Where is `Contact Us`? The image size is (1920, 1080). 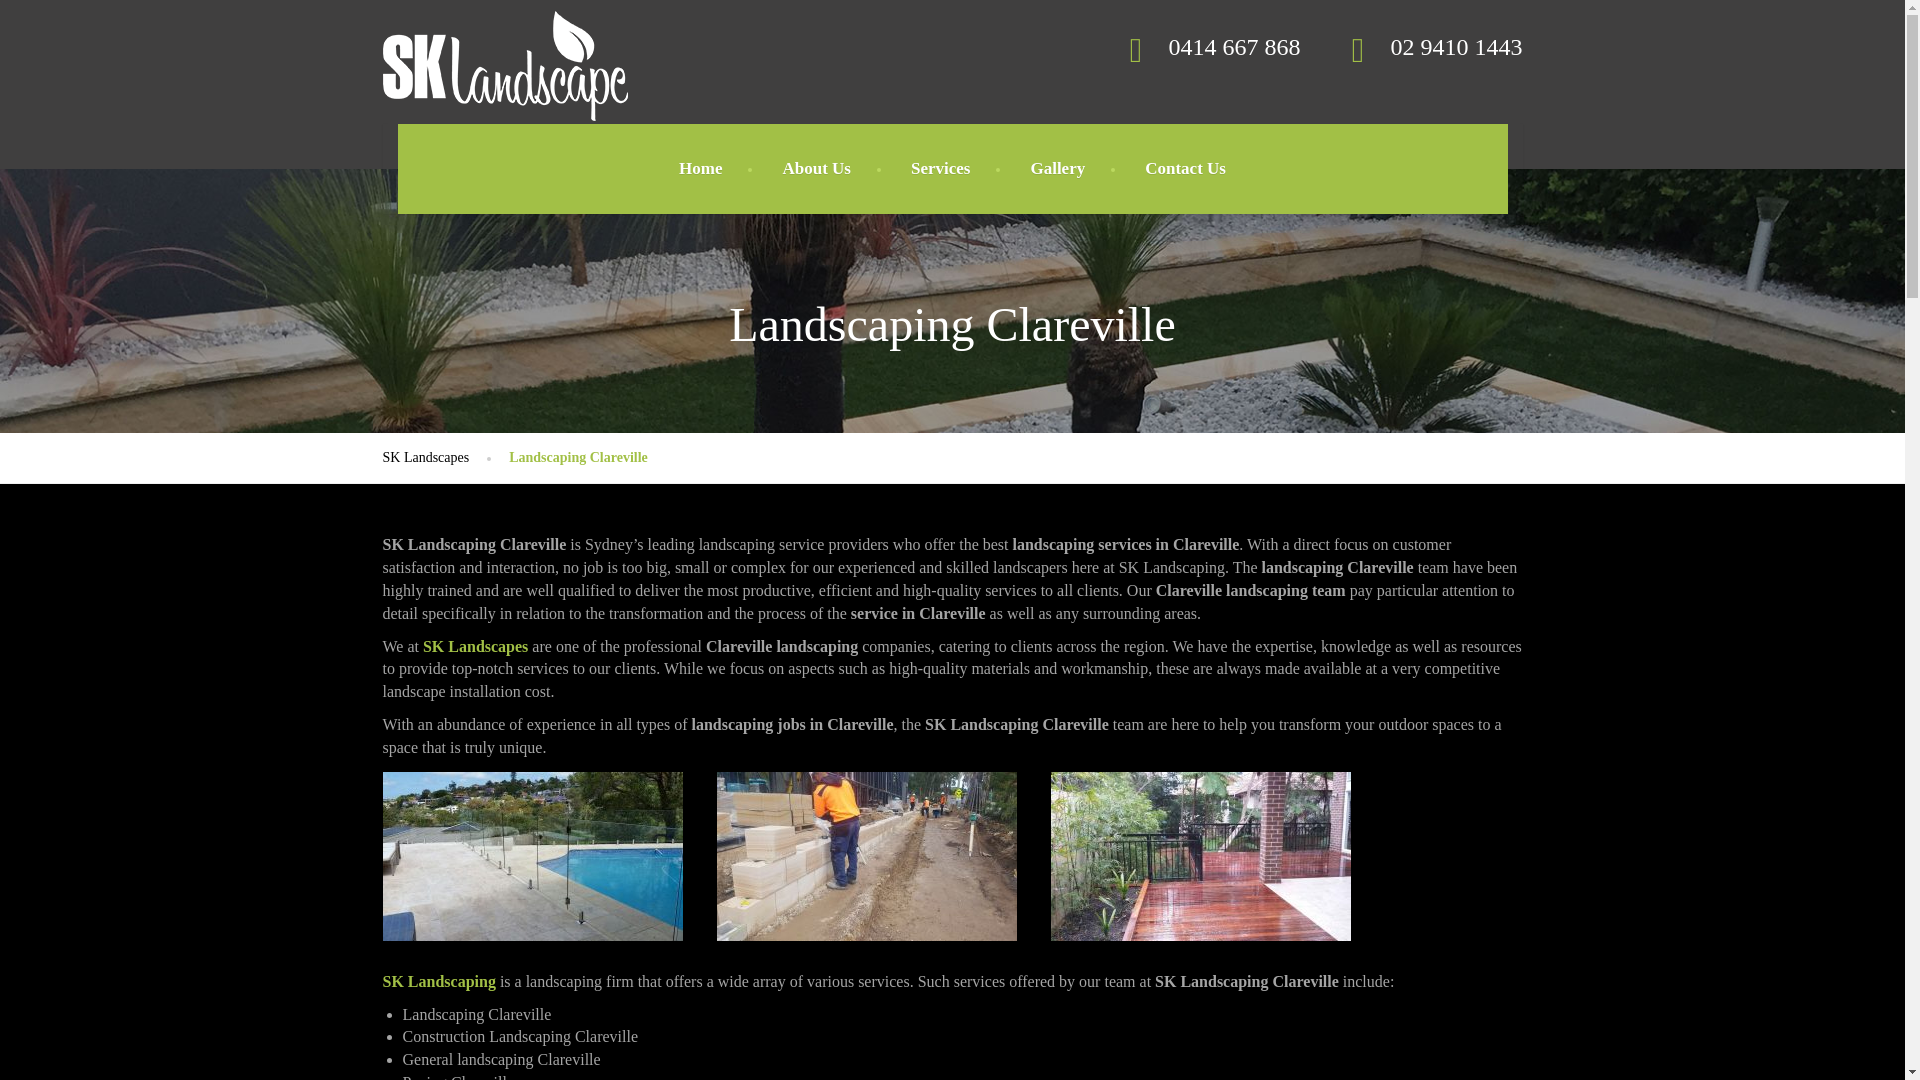
Contact Us is located at coordinates (1185, 168).